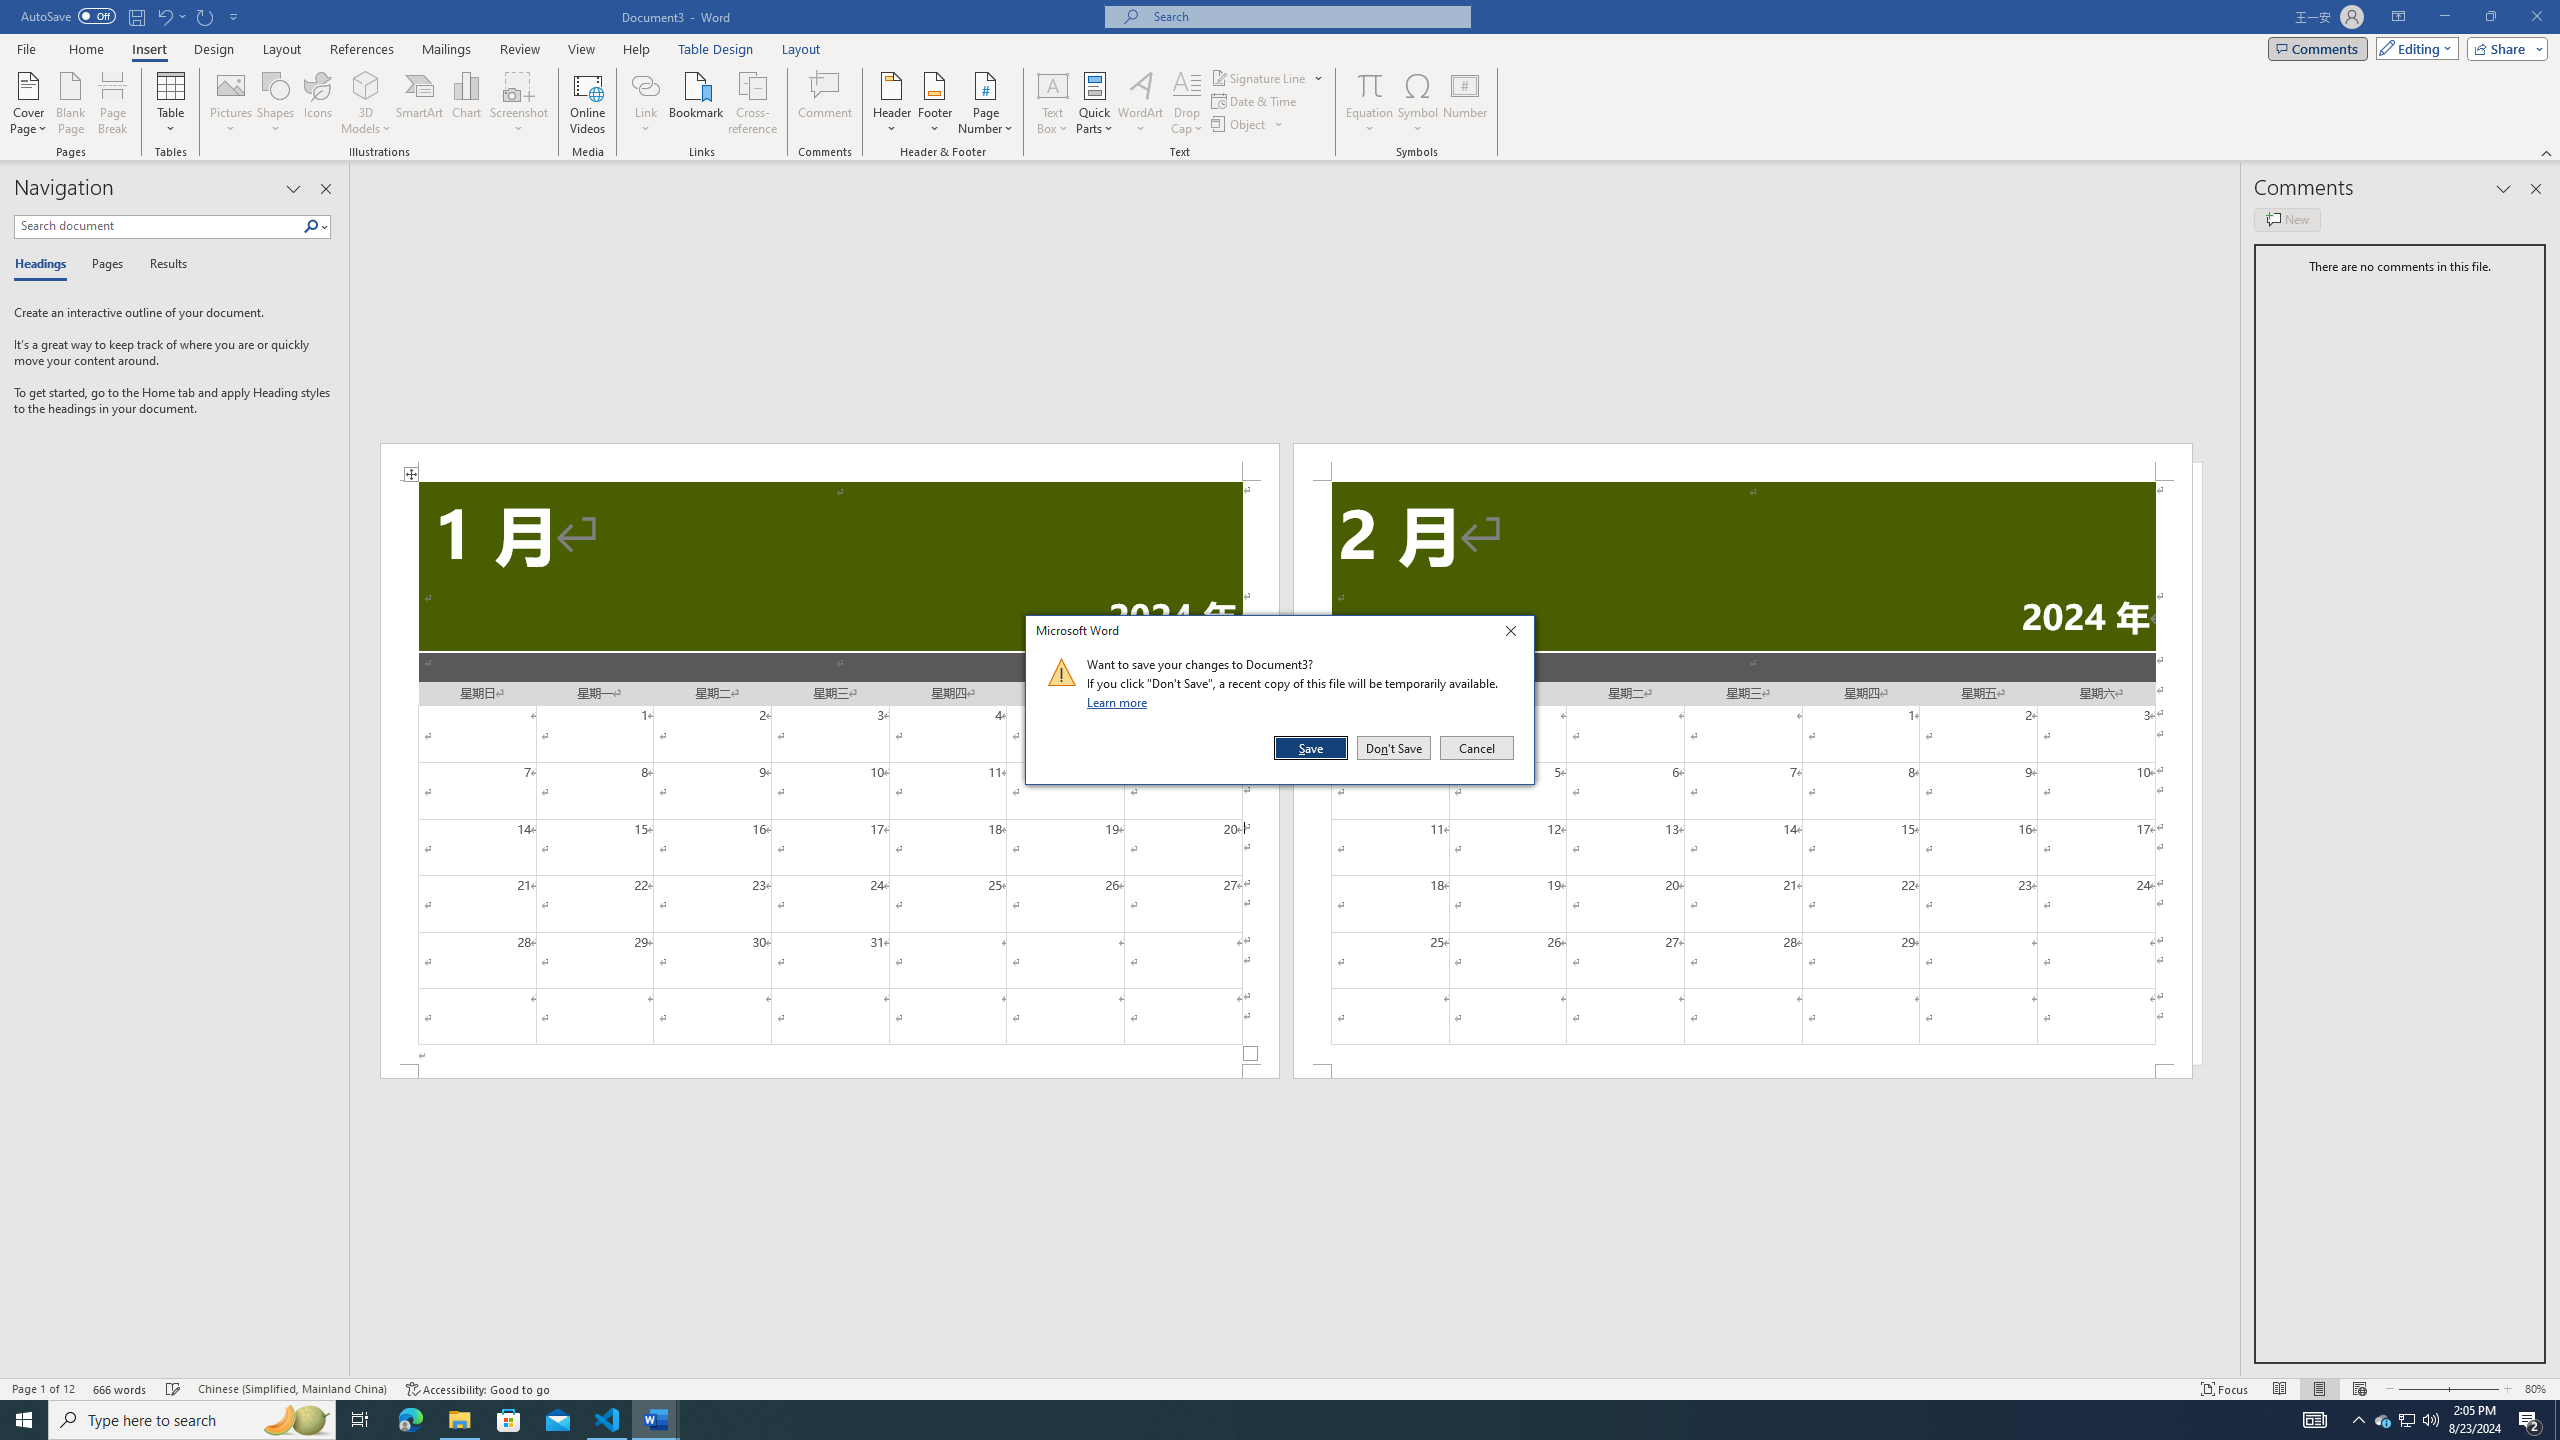 Image resolution: width=2560 pixels, height=1440 pixels. What do you see at coordinates (1053, 103) in the screenshot?
I see `Text Box` at bounding box center [1053, 103].